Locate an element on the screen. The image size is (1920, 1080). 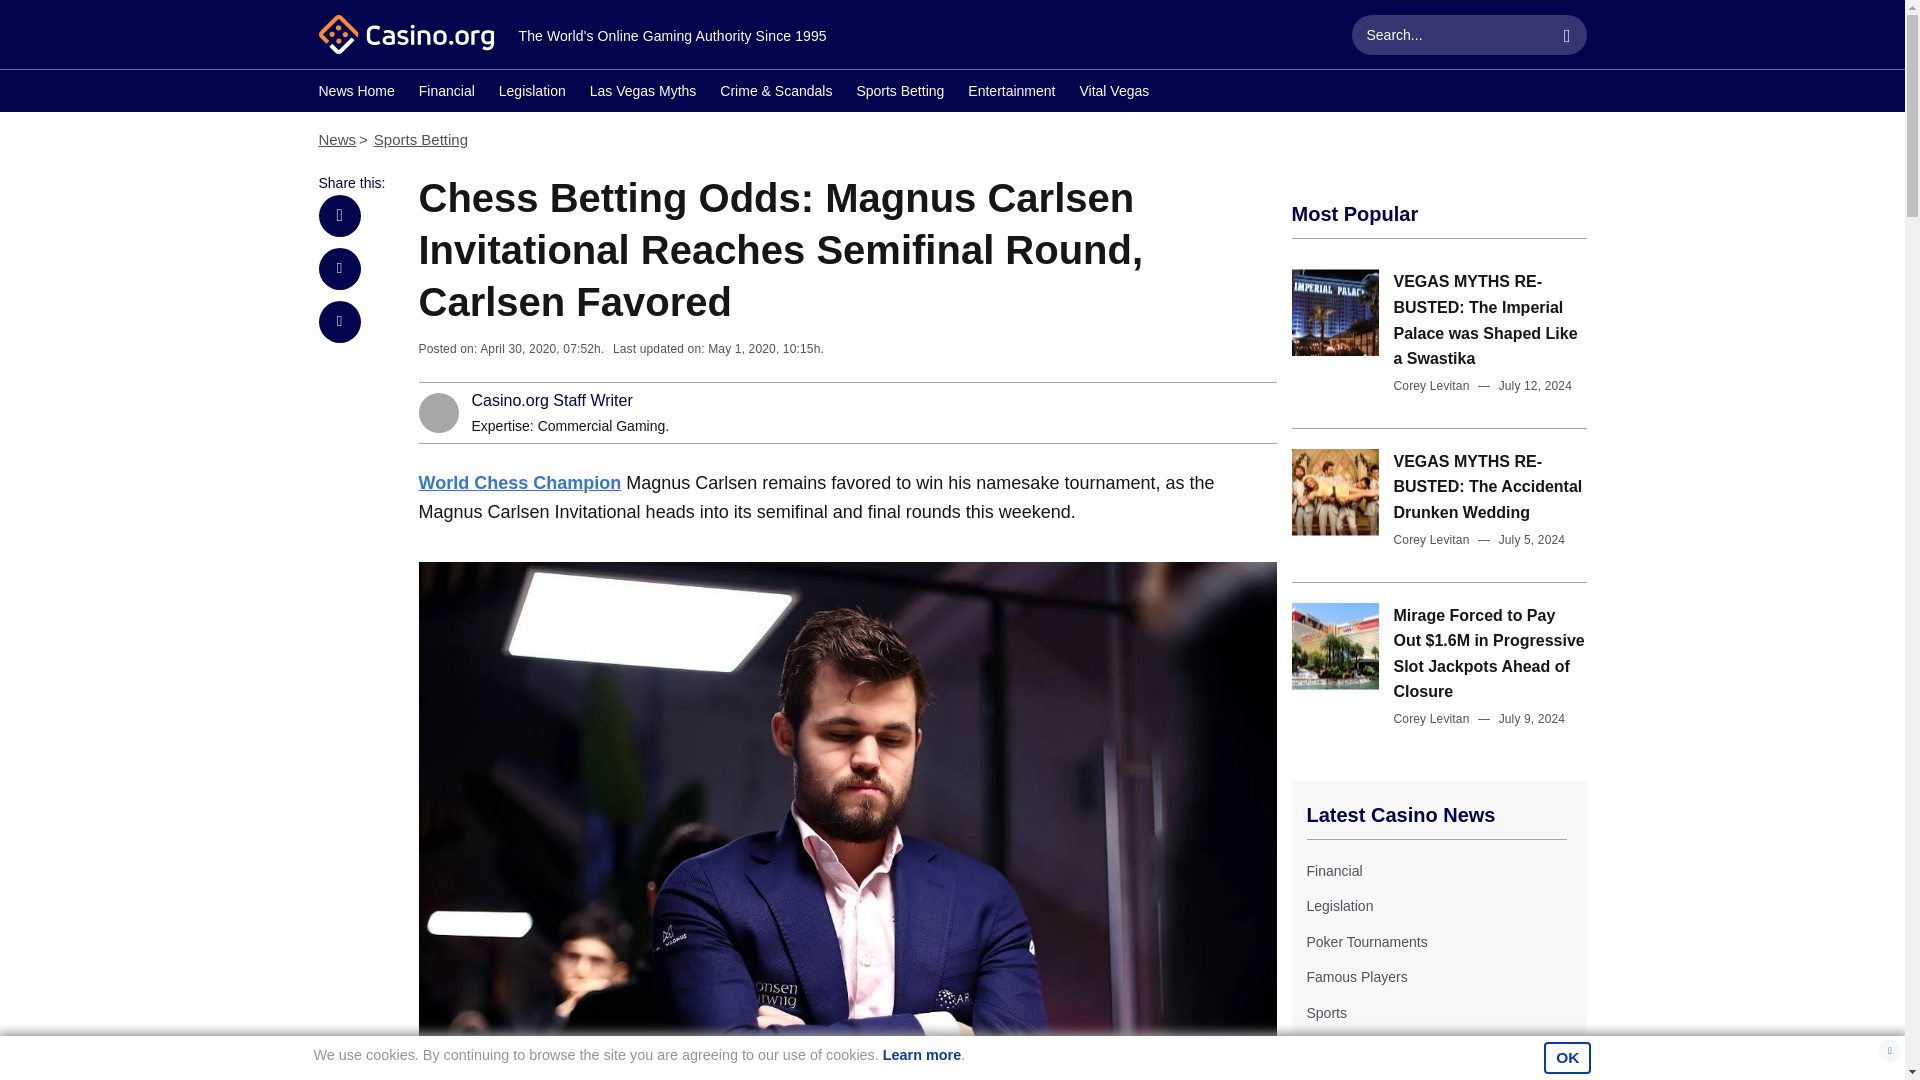
World Chess Champion is located at coordinates (519, 482).